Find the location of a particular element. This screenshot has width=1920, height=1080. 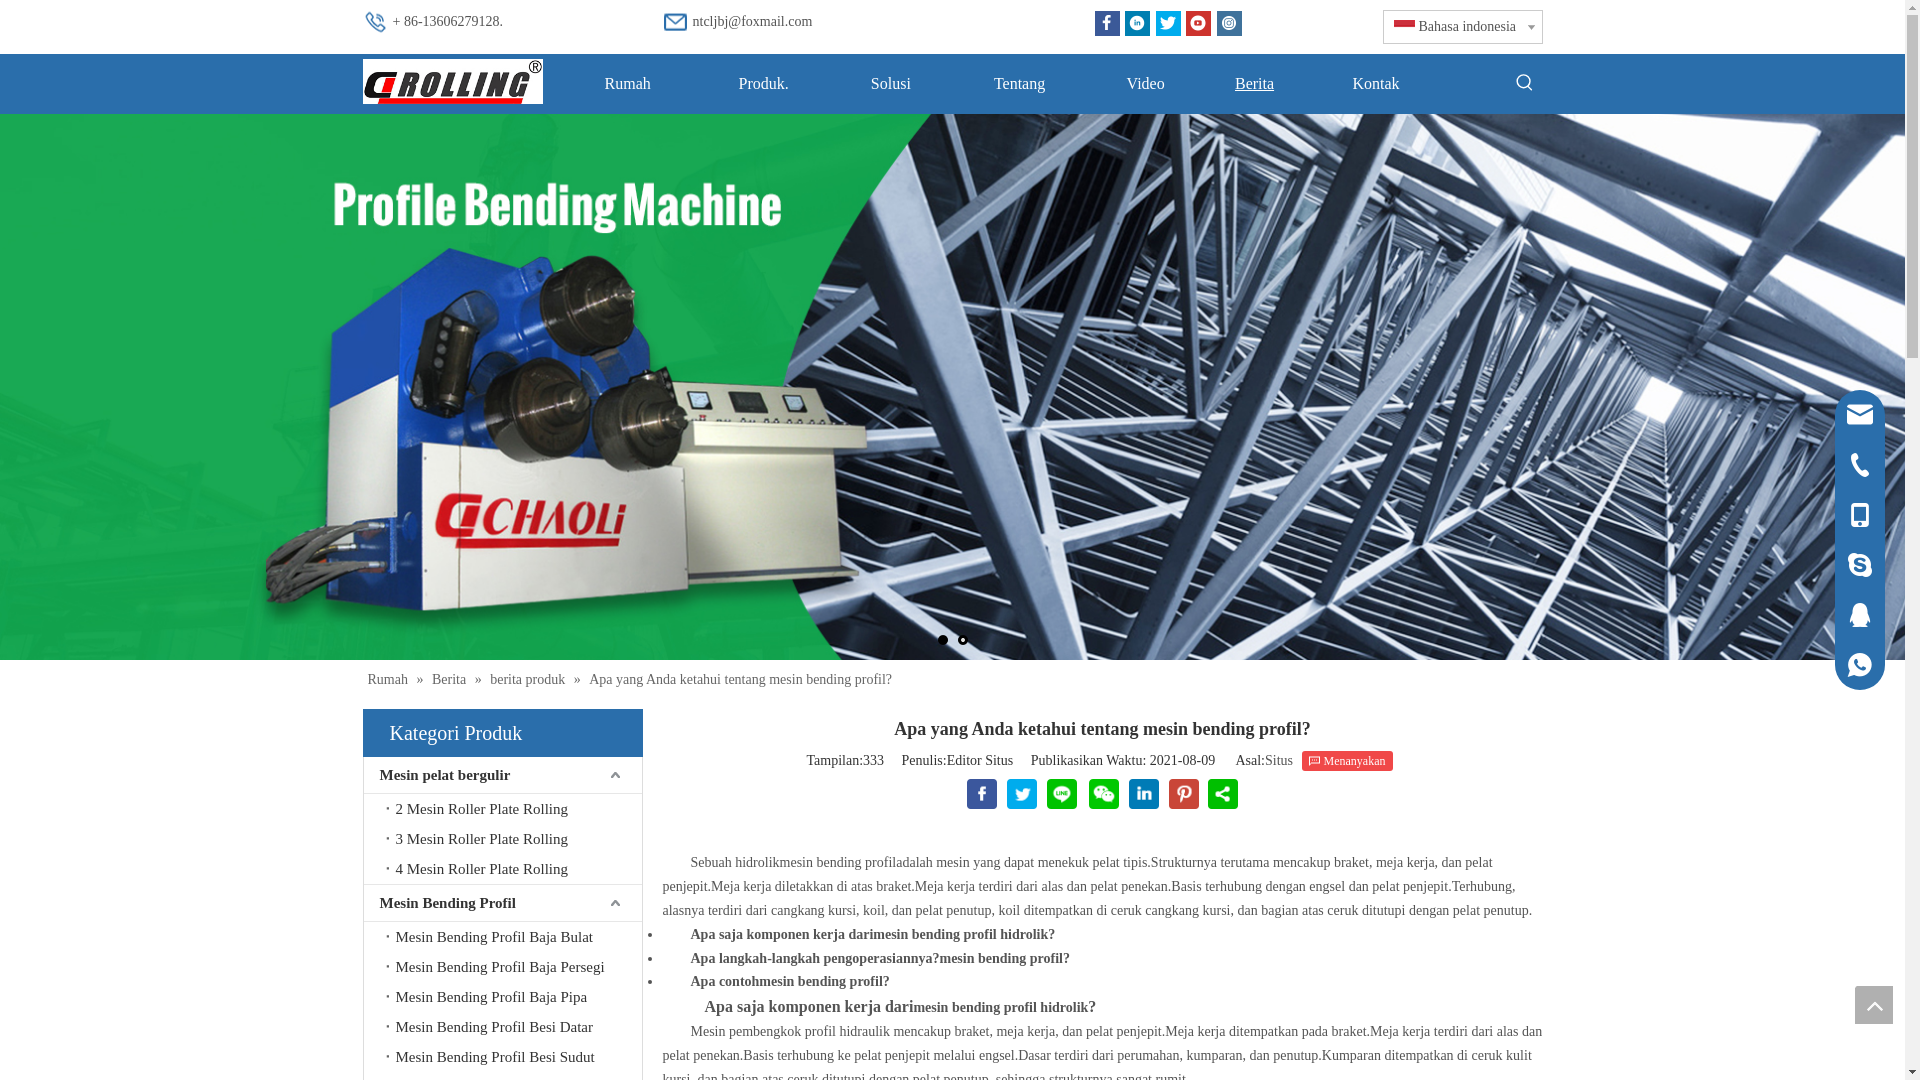

ntcljbj@foxmail.com is located at coordinates (752, 22).